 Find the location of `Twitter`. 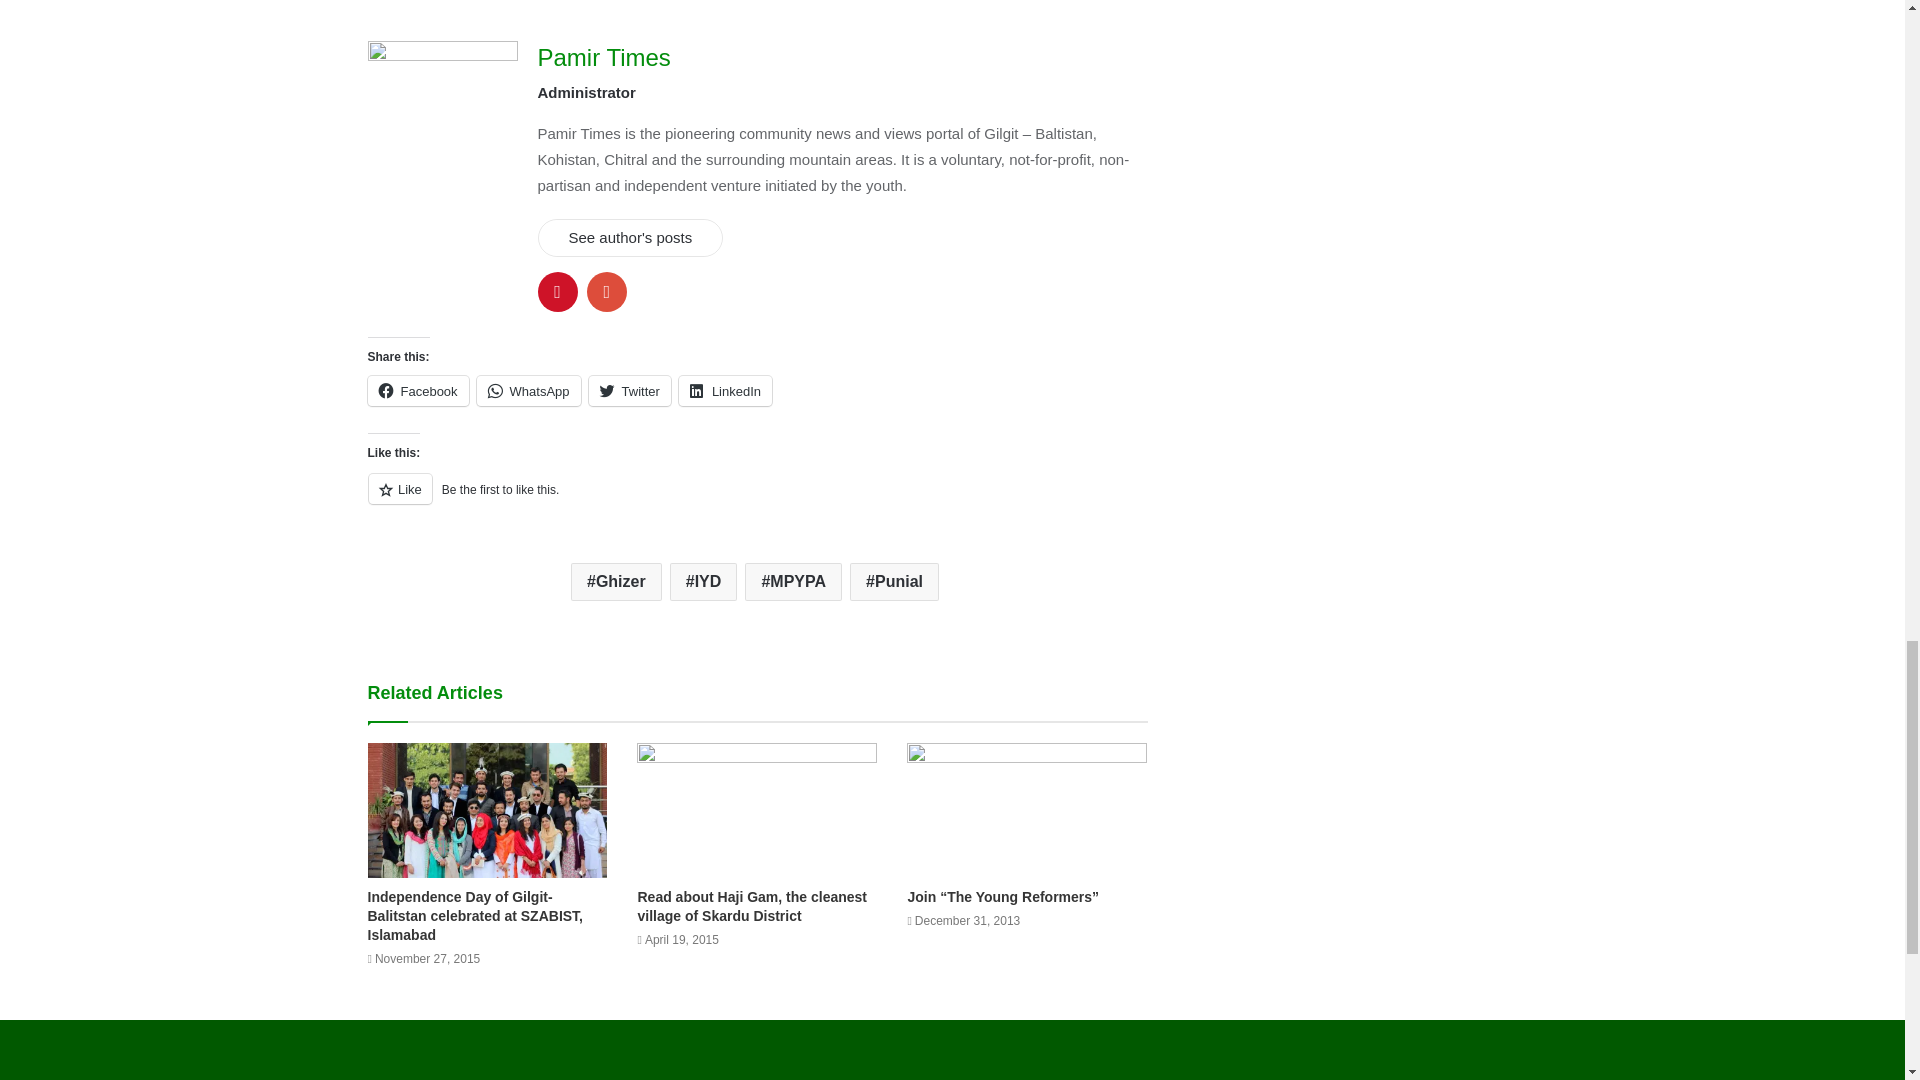

Twitter is located at coordinates (630, 390).